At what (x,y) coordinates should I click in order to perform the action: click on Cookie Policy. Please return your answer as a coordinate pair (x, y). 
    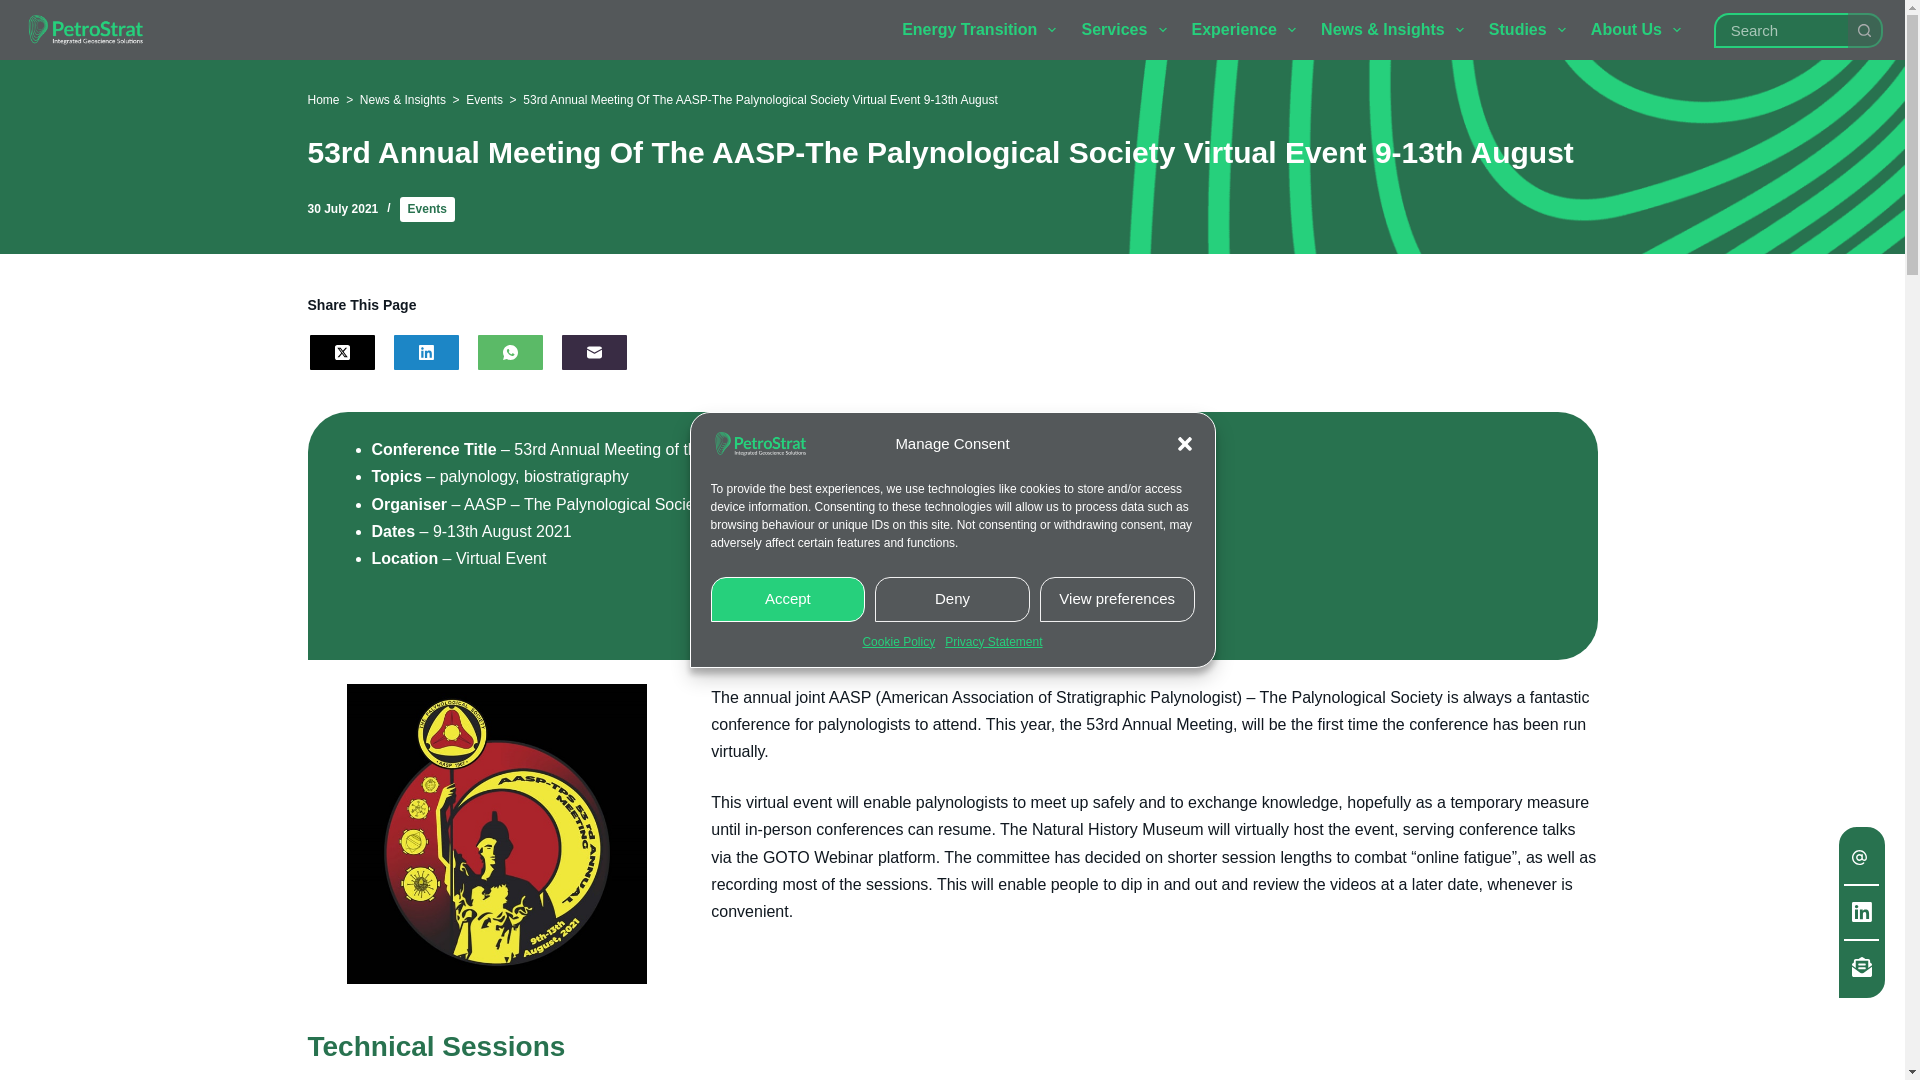
    Looking at the image, I should click on (898, 642).